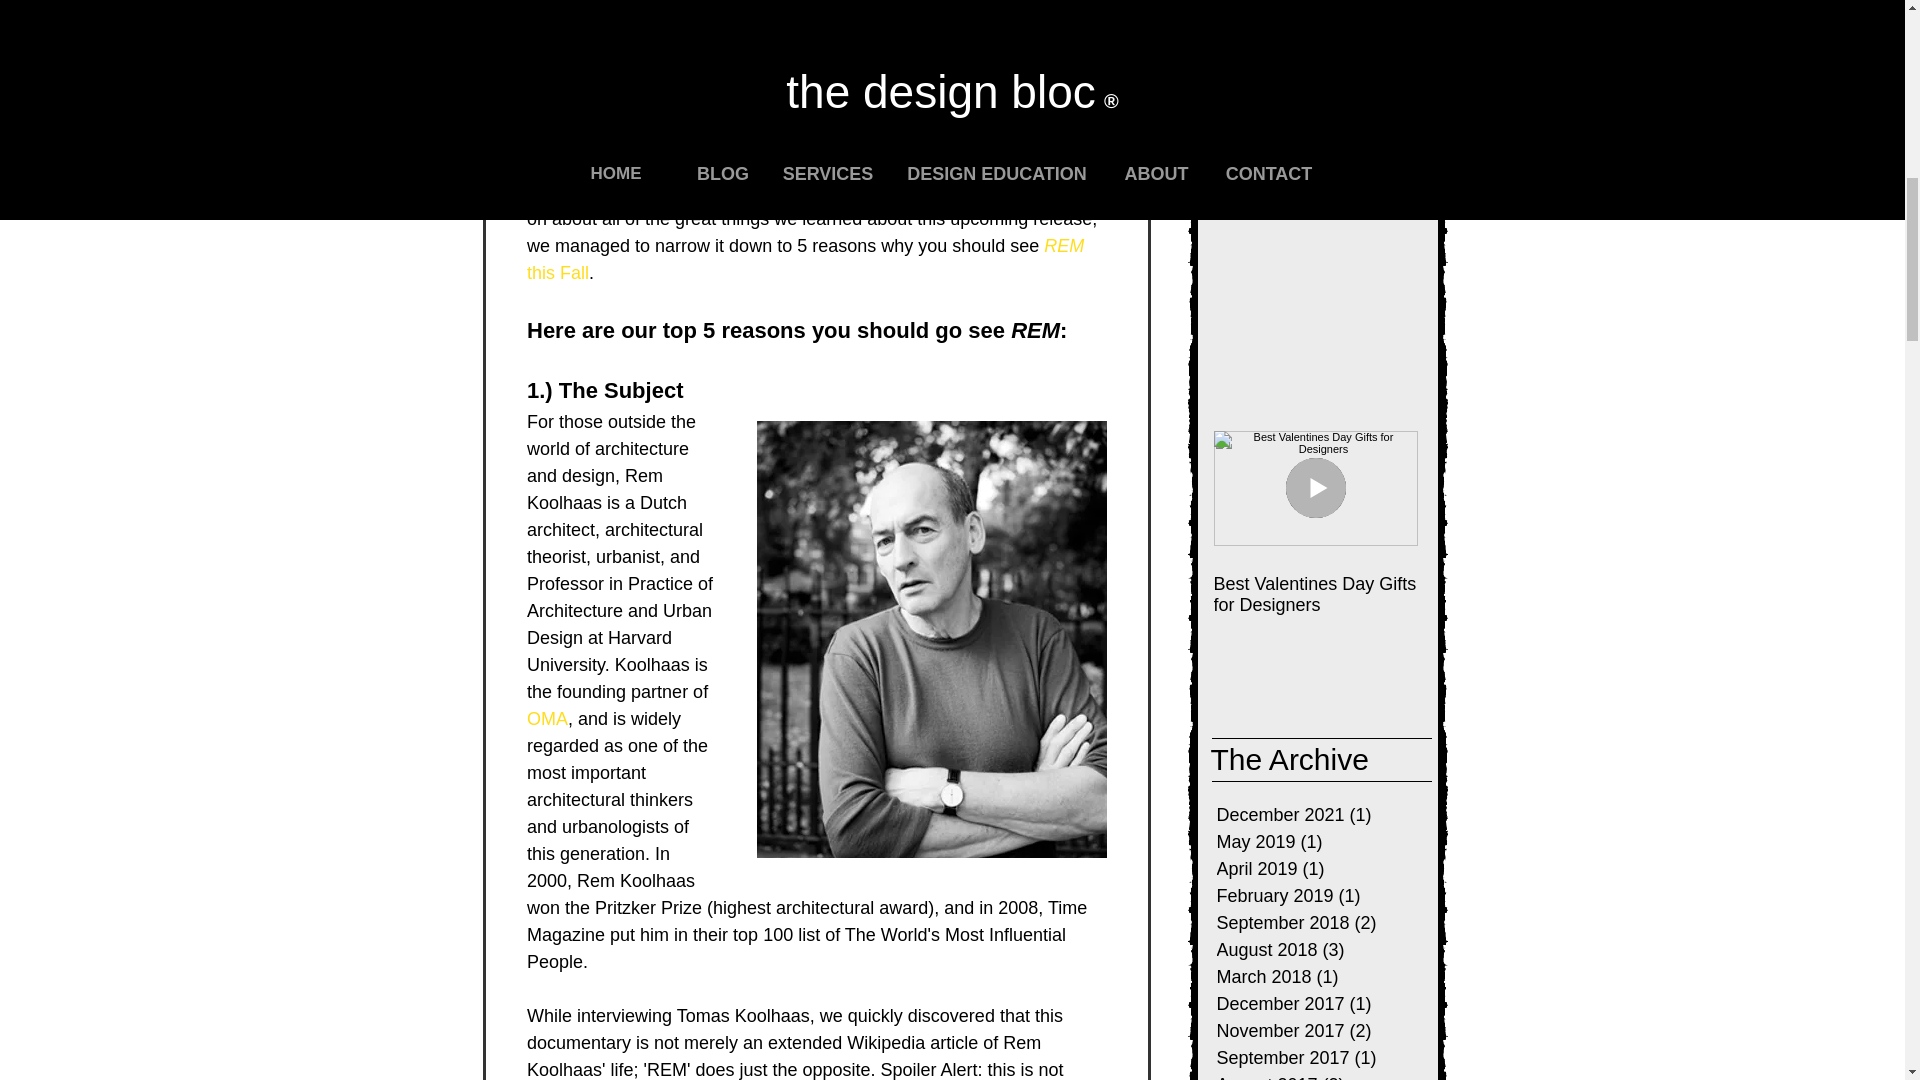 This screenshot has width=1920, height=1080. I want to click on OMA, so click(546, 718).